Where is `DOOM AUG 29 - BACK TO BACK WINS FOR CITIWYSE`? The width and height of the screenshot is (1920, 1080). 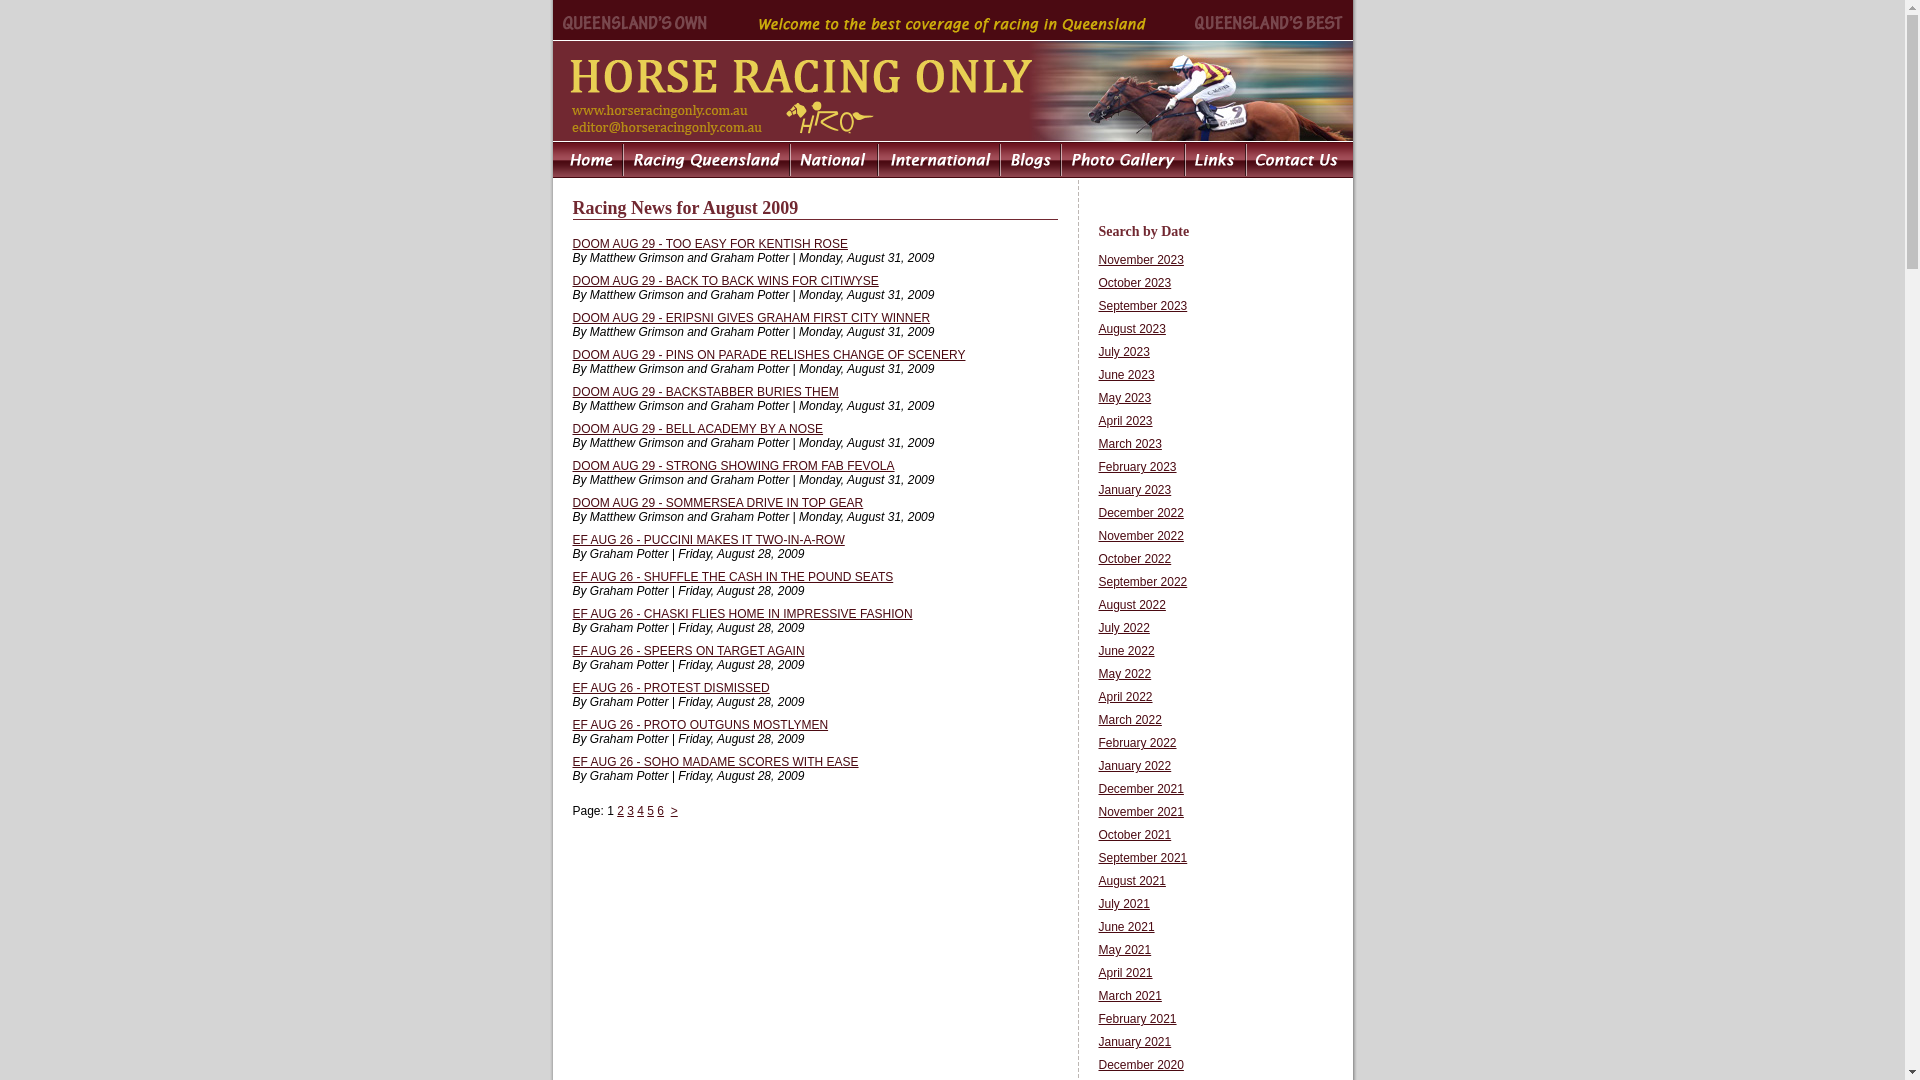
DOOM AUG 29 - BACK TO BACK WINS FOR CITIWYSE is located at coordinates (725, 281).